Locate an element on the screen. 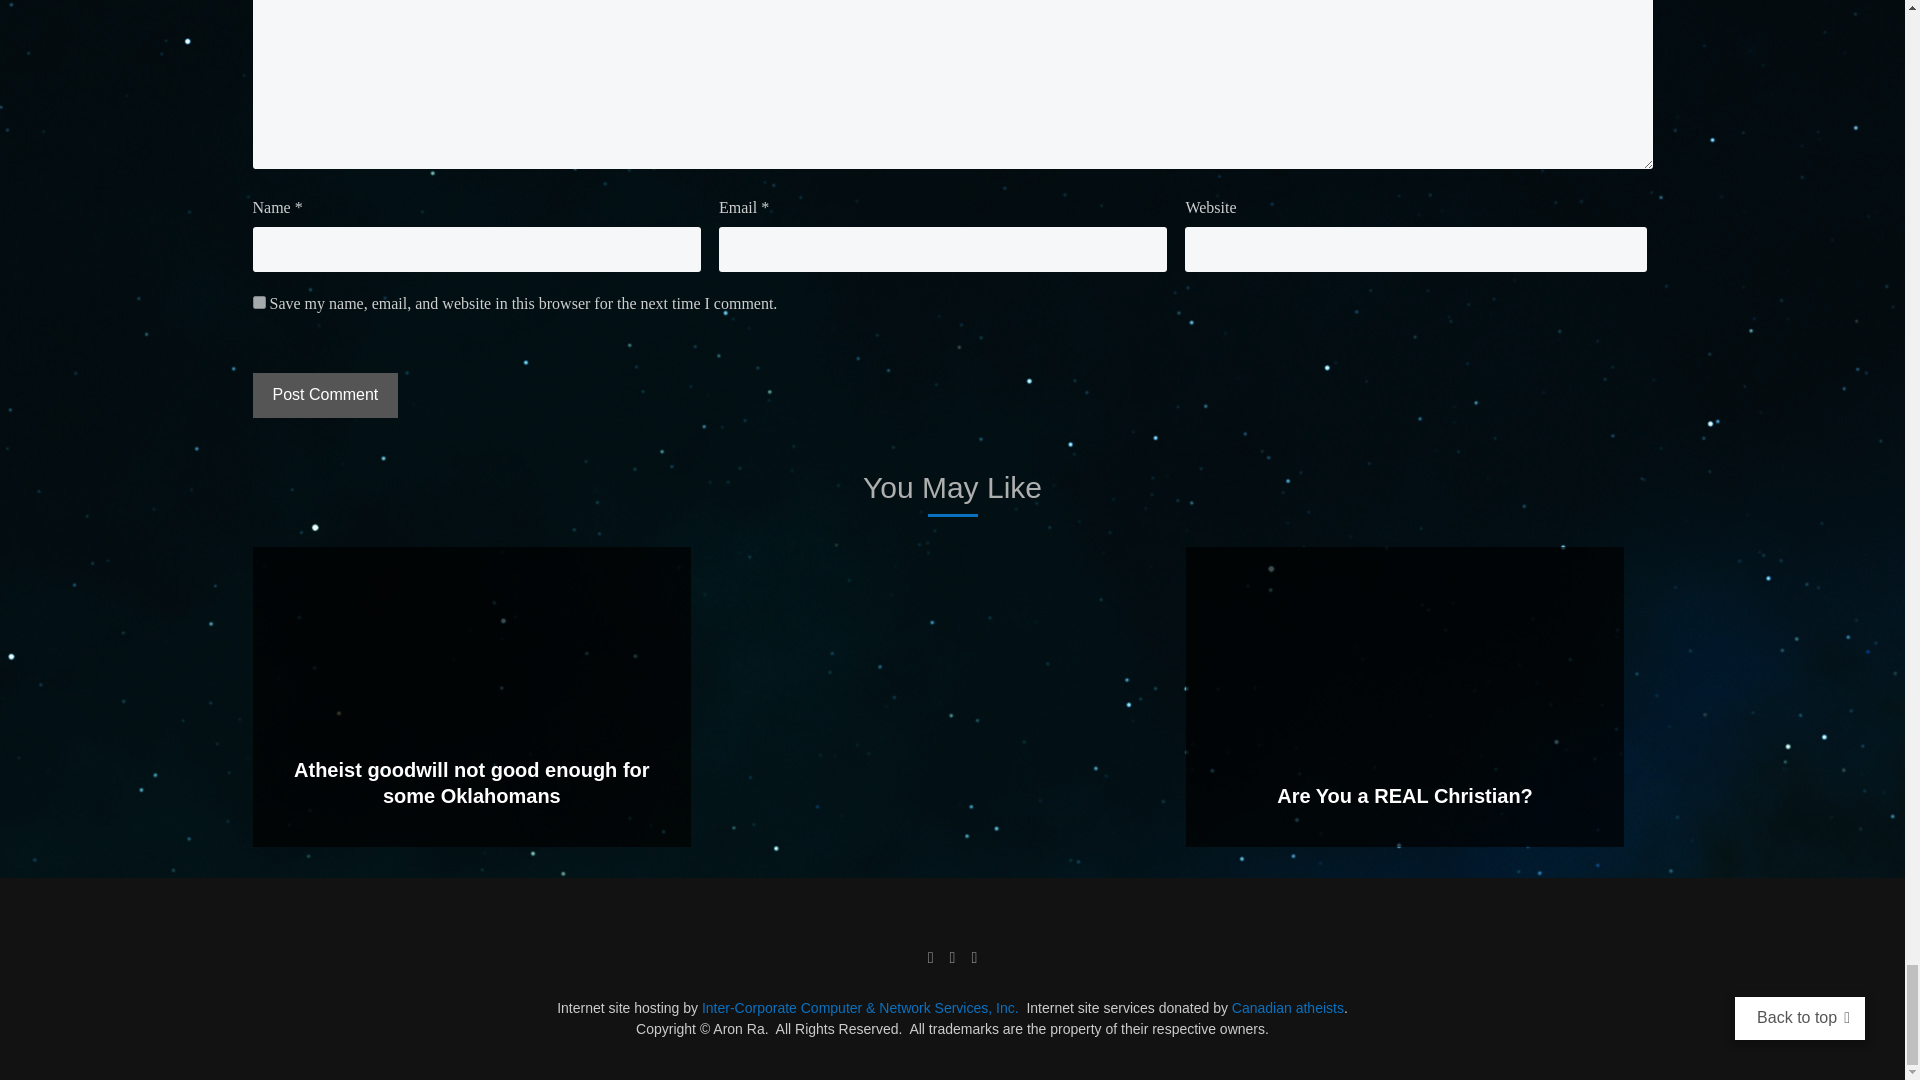 The width and height of the screenshot is (1920, 1080). yes is located at coordinates (258, 302).